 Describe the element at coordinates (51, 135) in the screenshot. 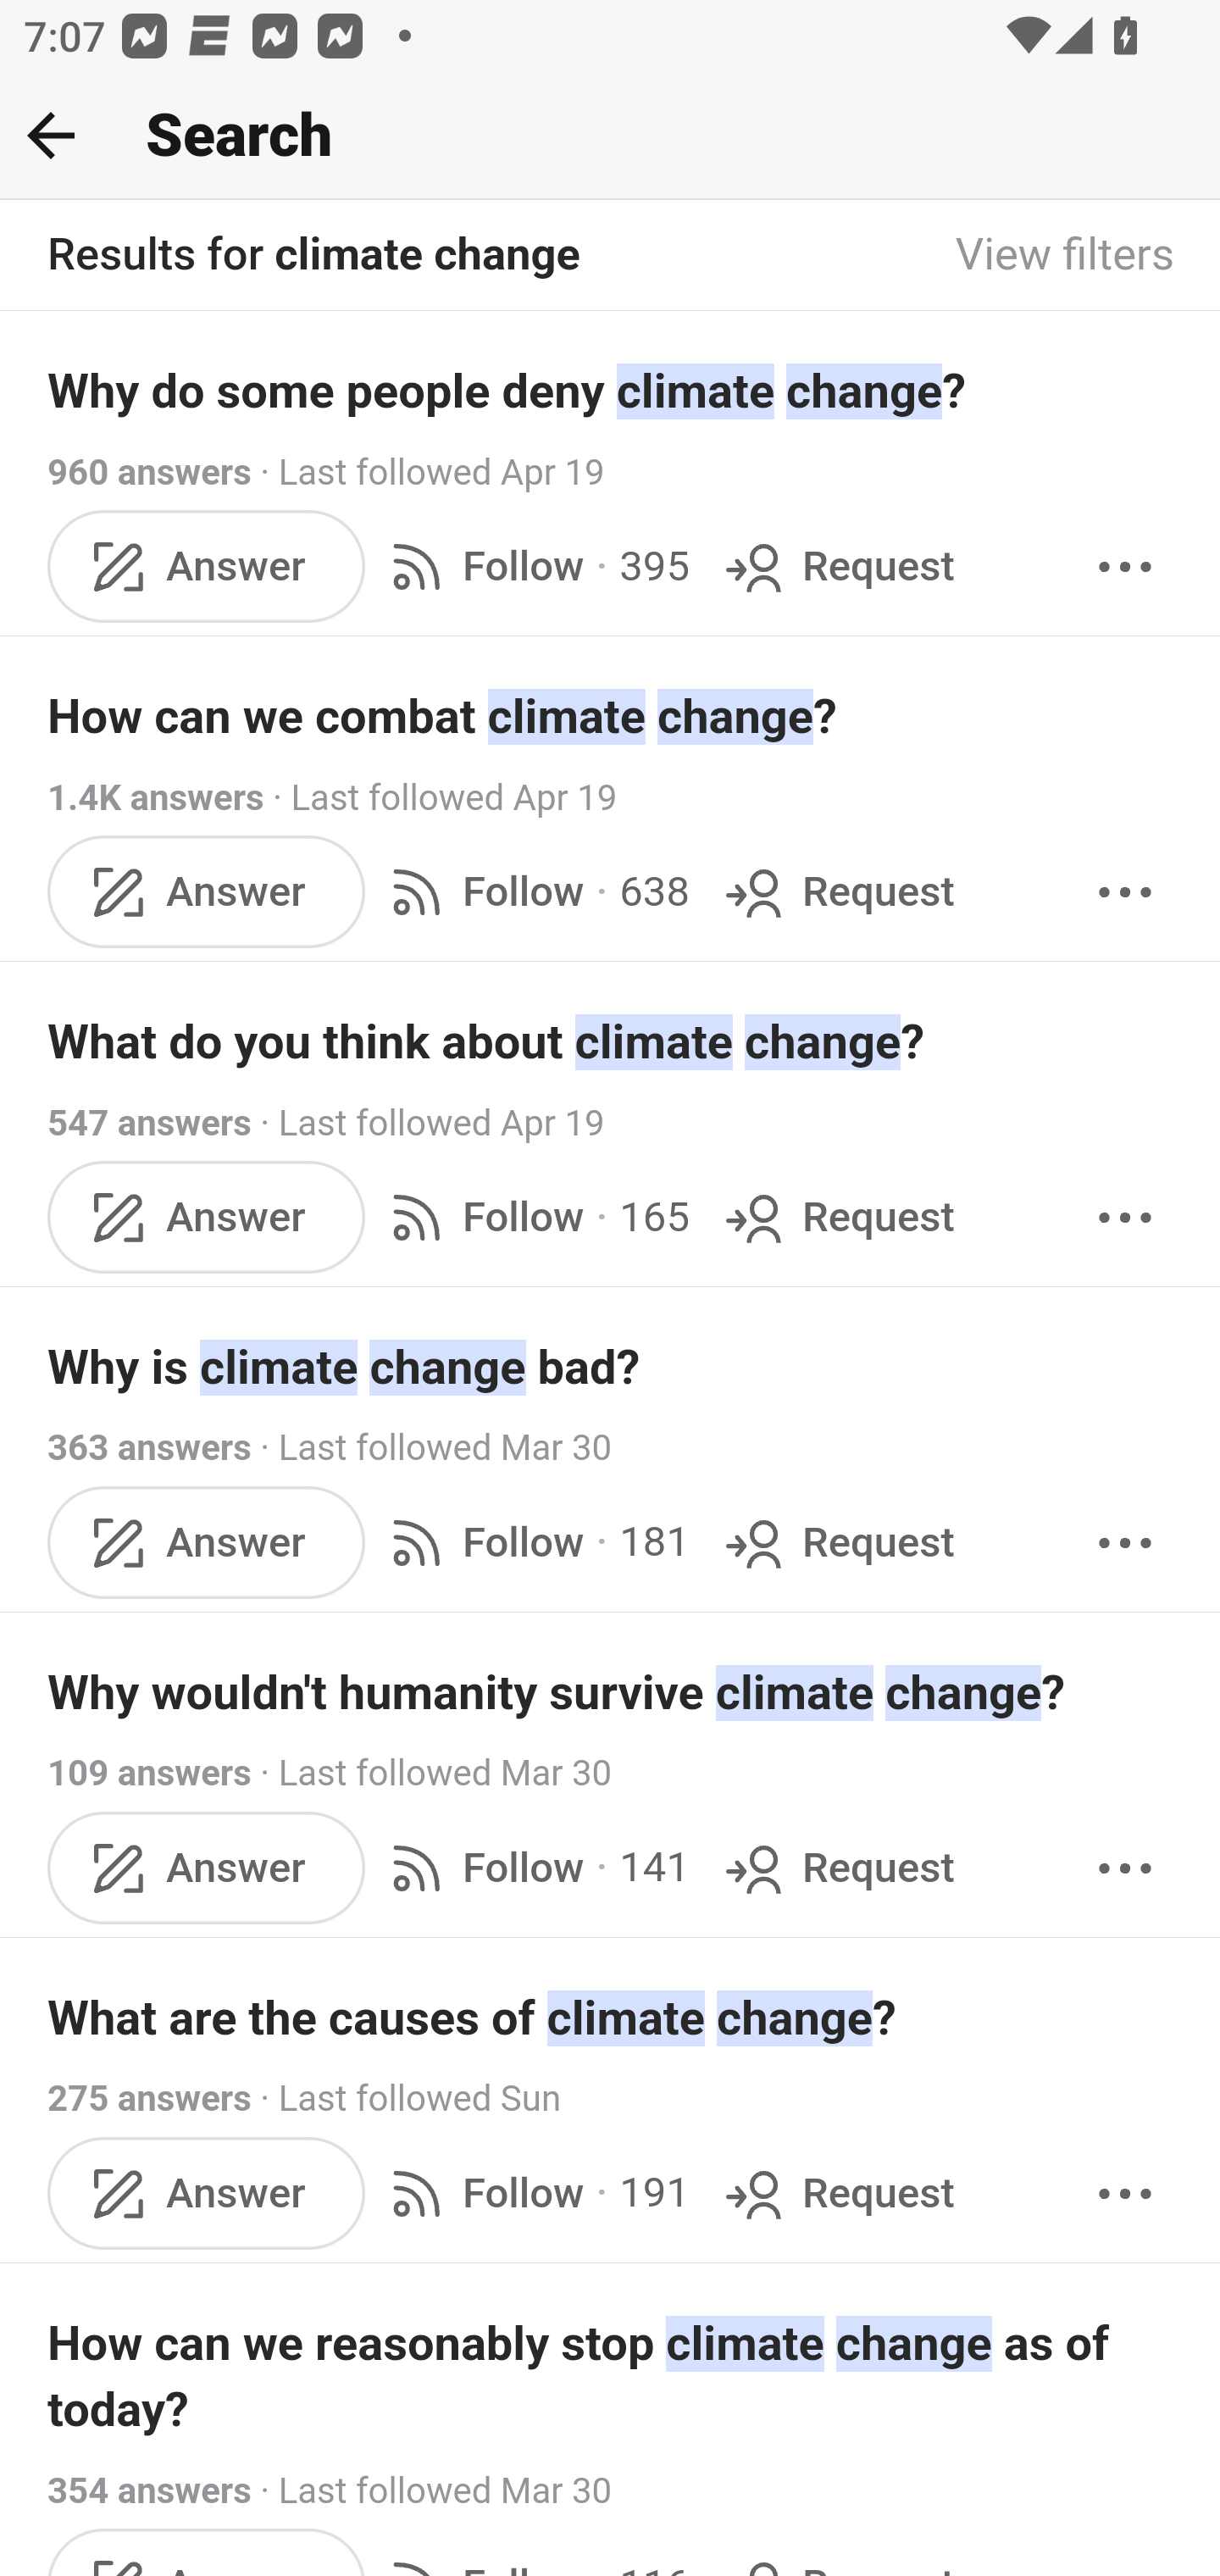

I see `Back` at that location.